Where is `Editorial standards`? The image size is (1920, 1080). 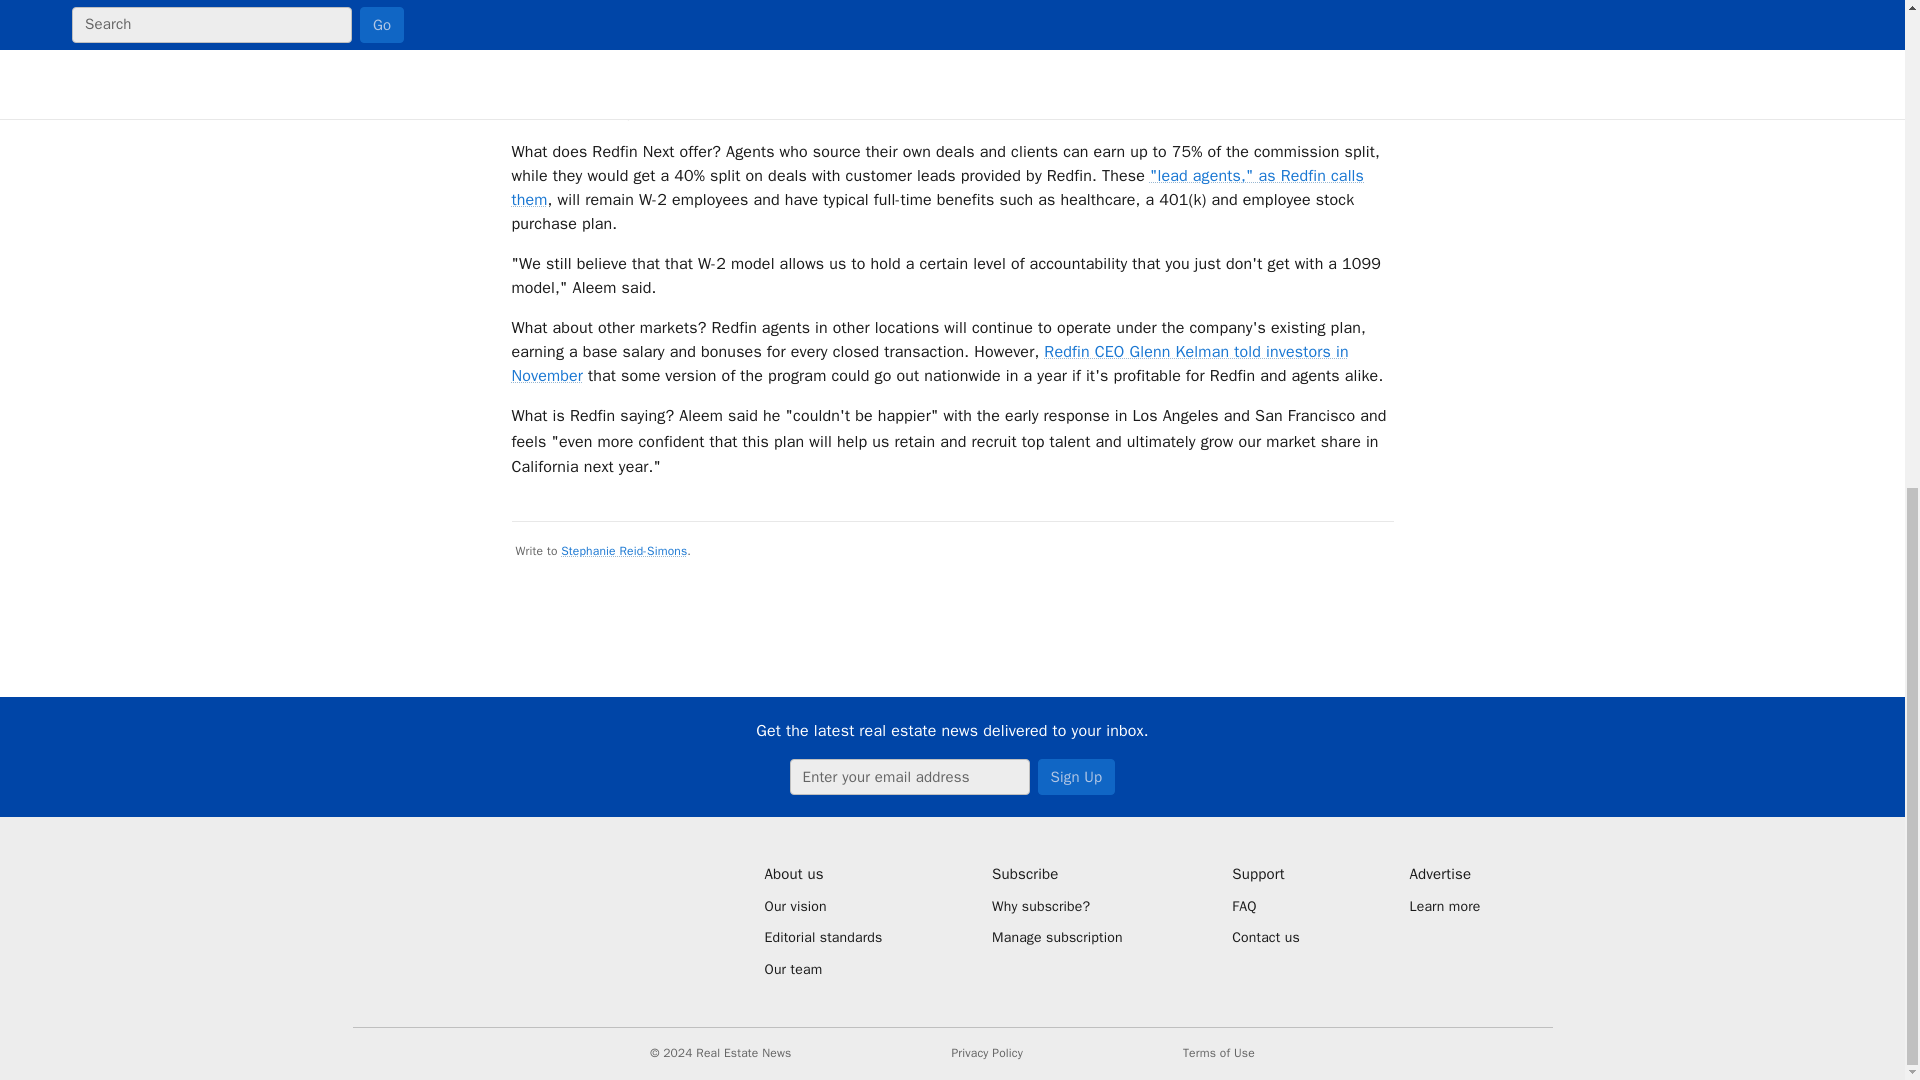
Editorial standards is located at coordinates (822, 938).